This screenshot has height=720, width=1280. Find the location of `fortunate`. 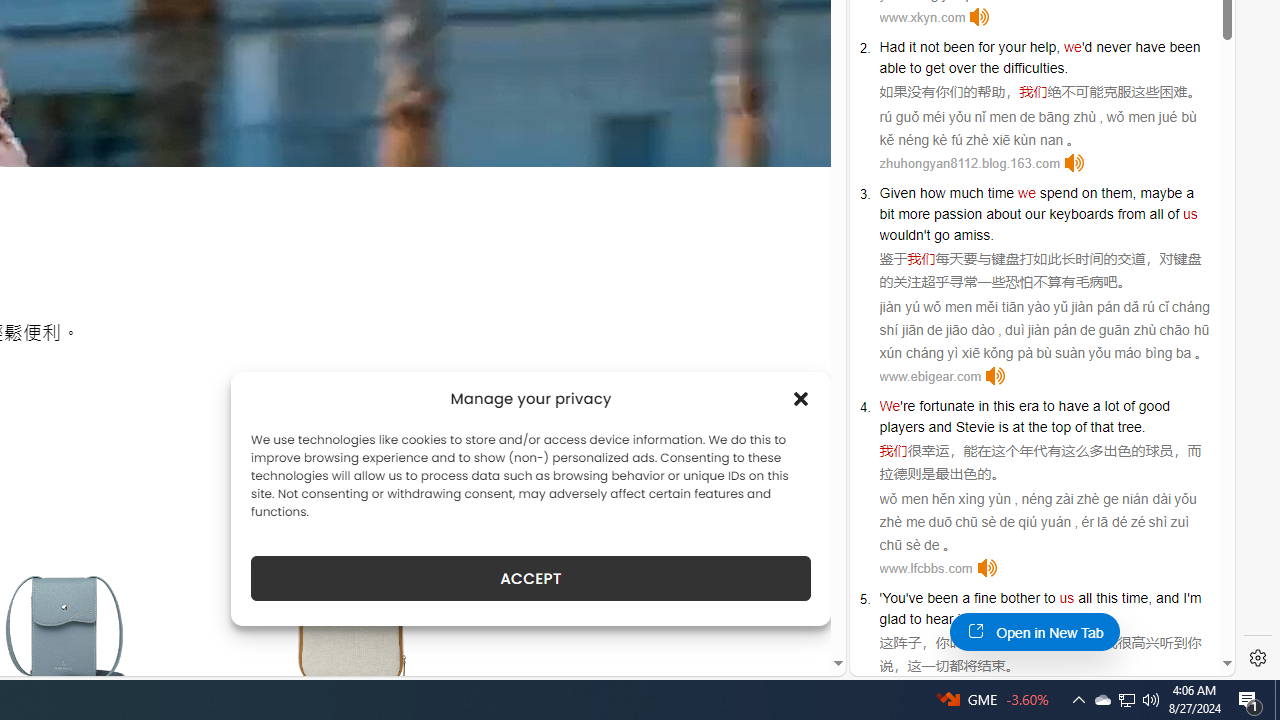

fortunate is located at coordinates (947, 406).